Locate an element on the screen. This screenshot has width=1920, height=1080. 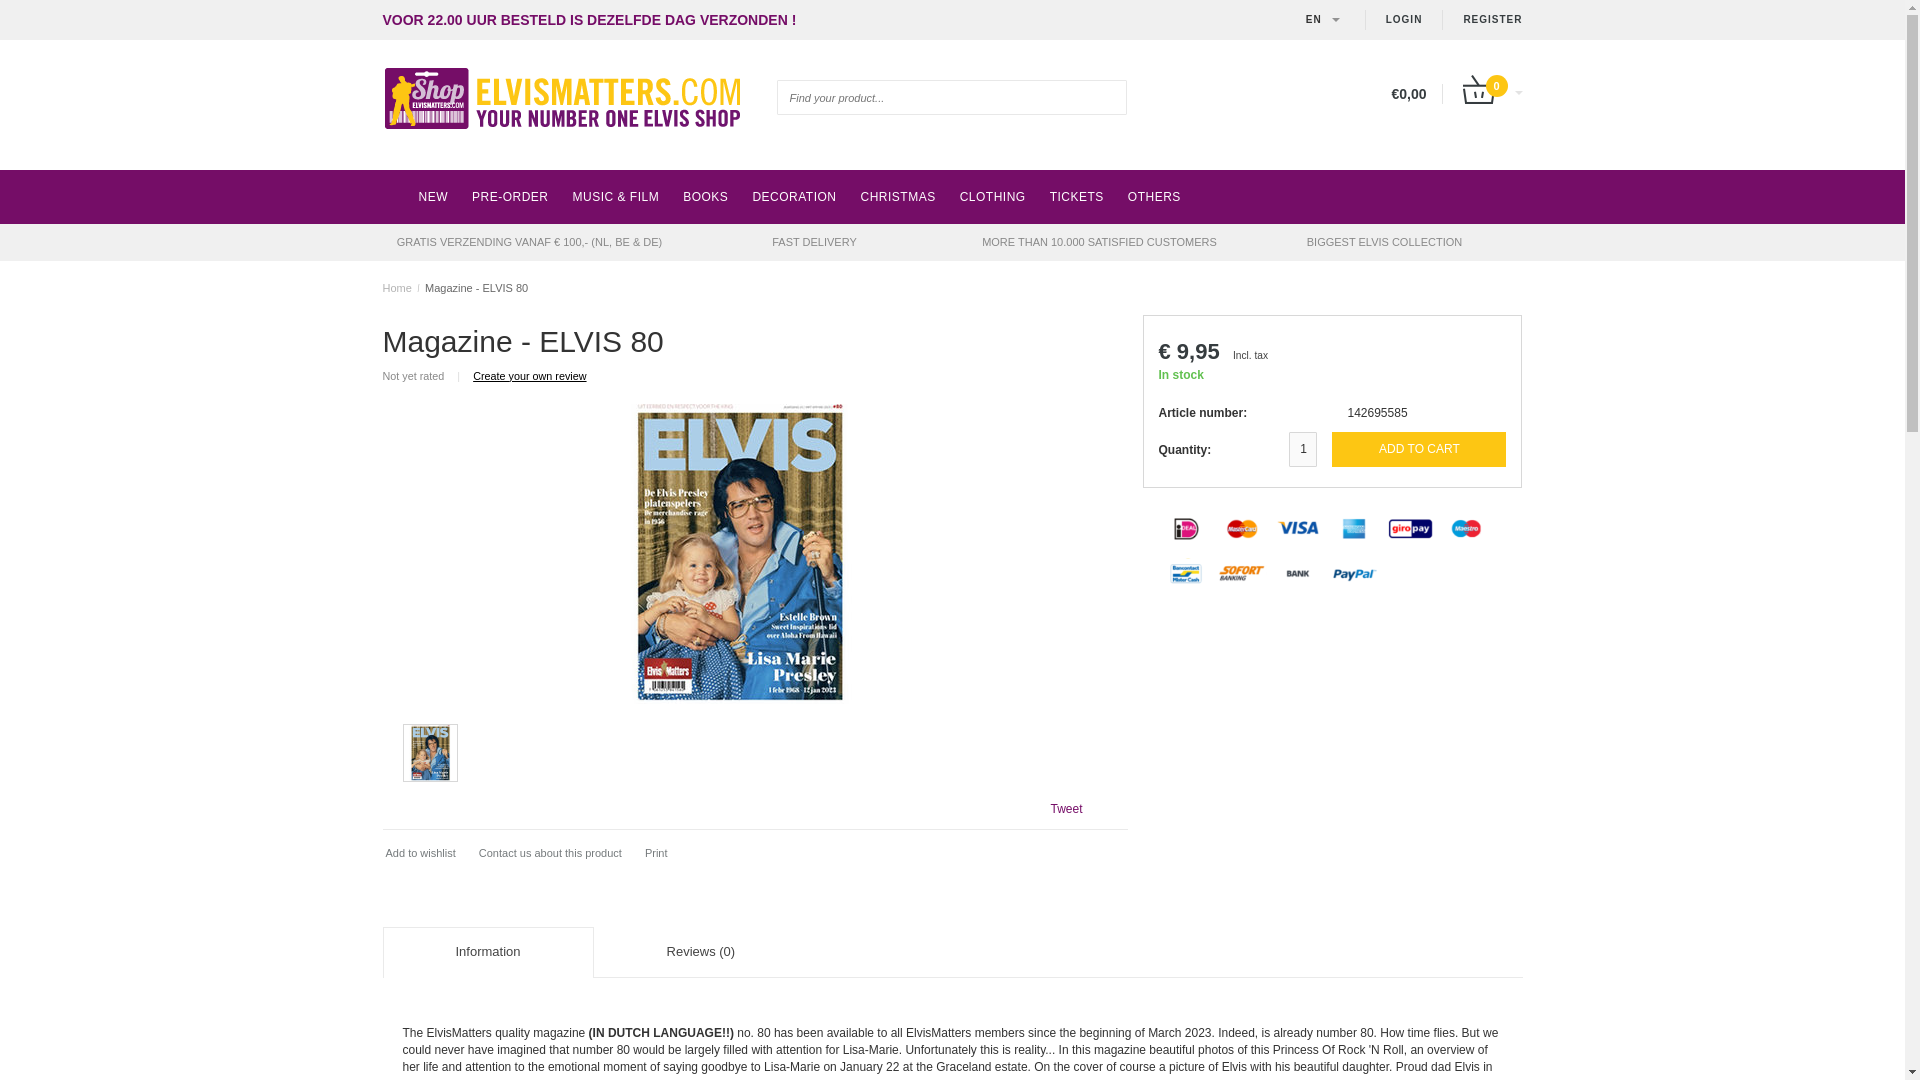
My account is located at coordinates (1492, 20).